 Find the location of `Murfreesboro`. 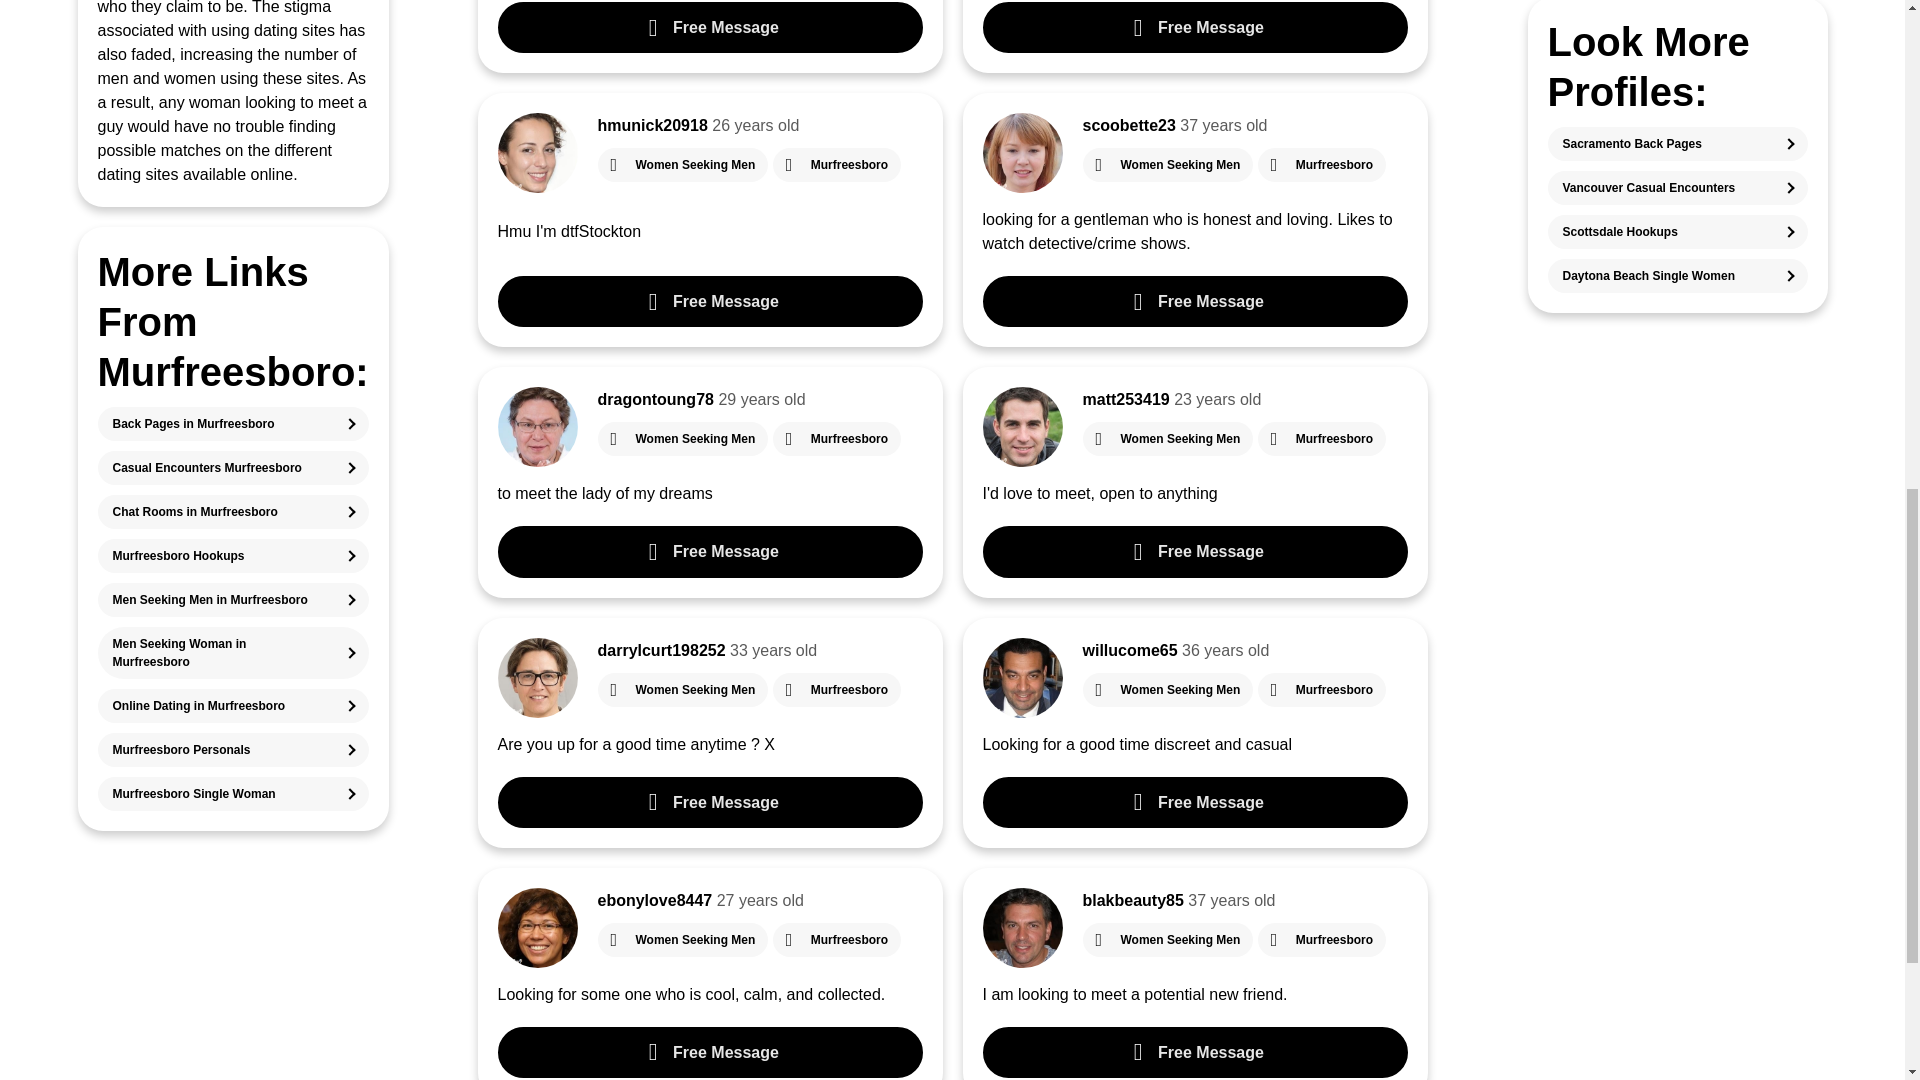

Murfreesboro is located at coordinates (1322, 438).